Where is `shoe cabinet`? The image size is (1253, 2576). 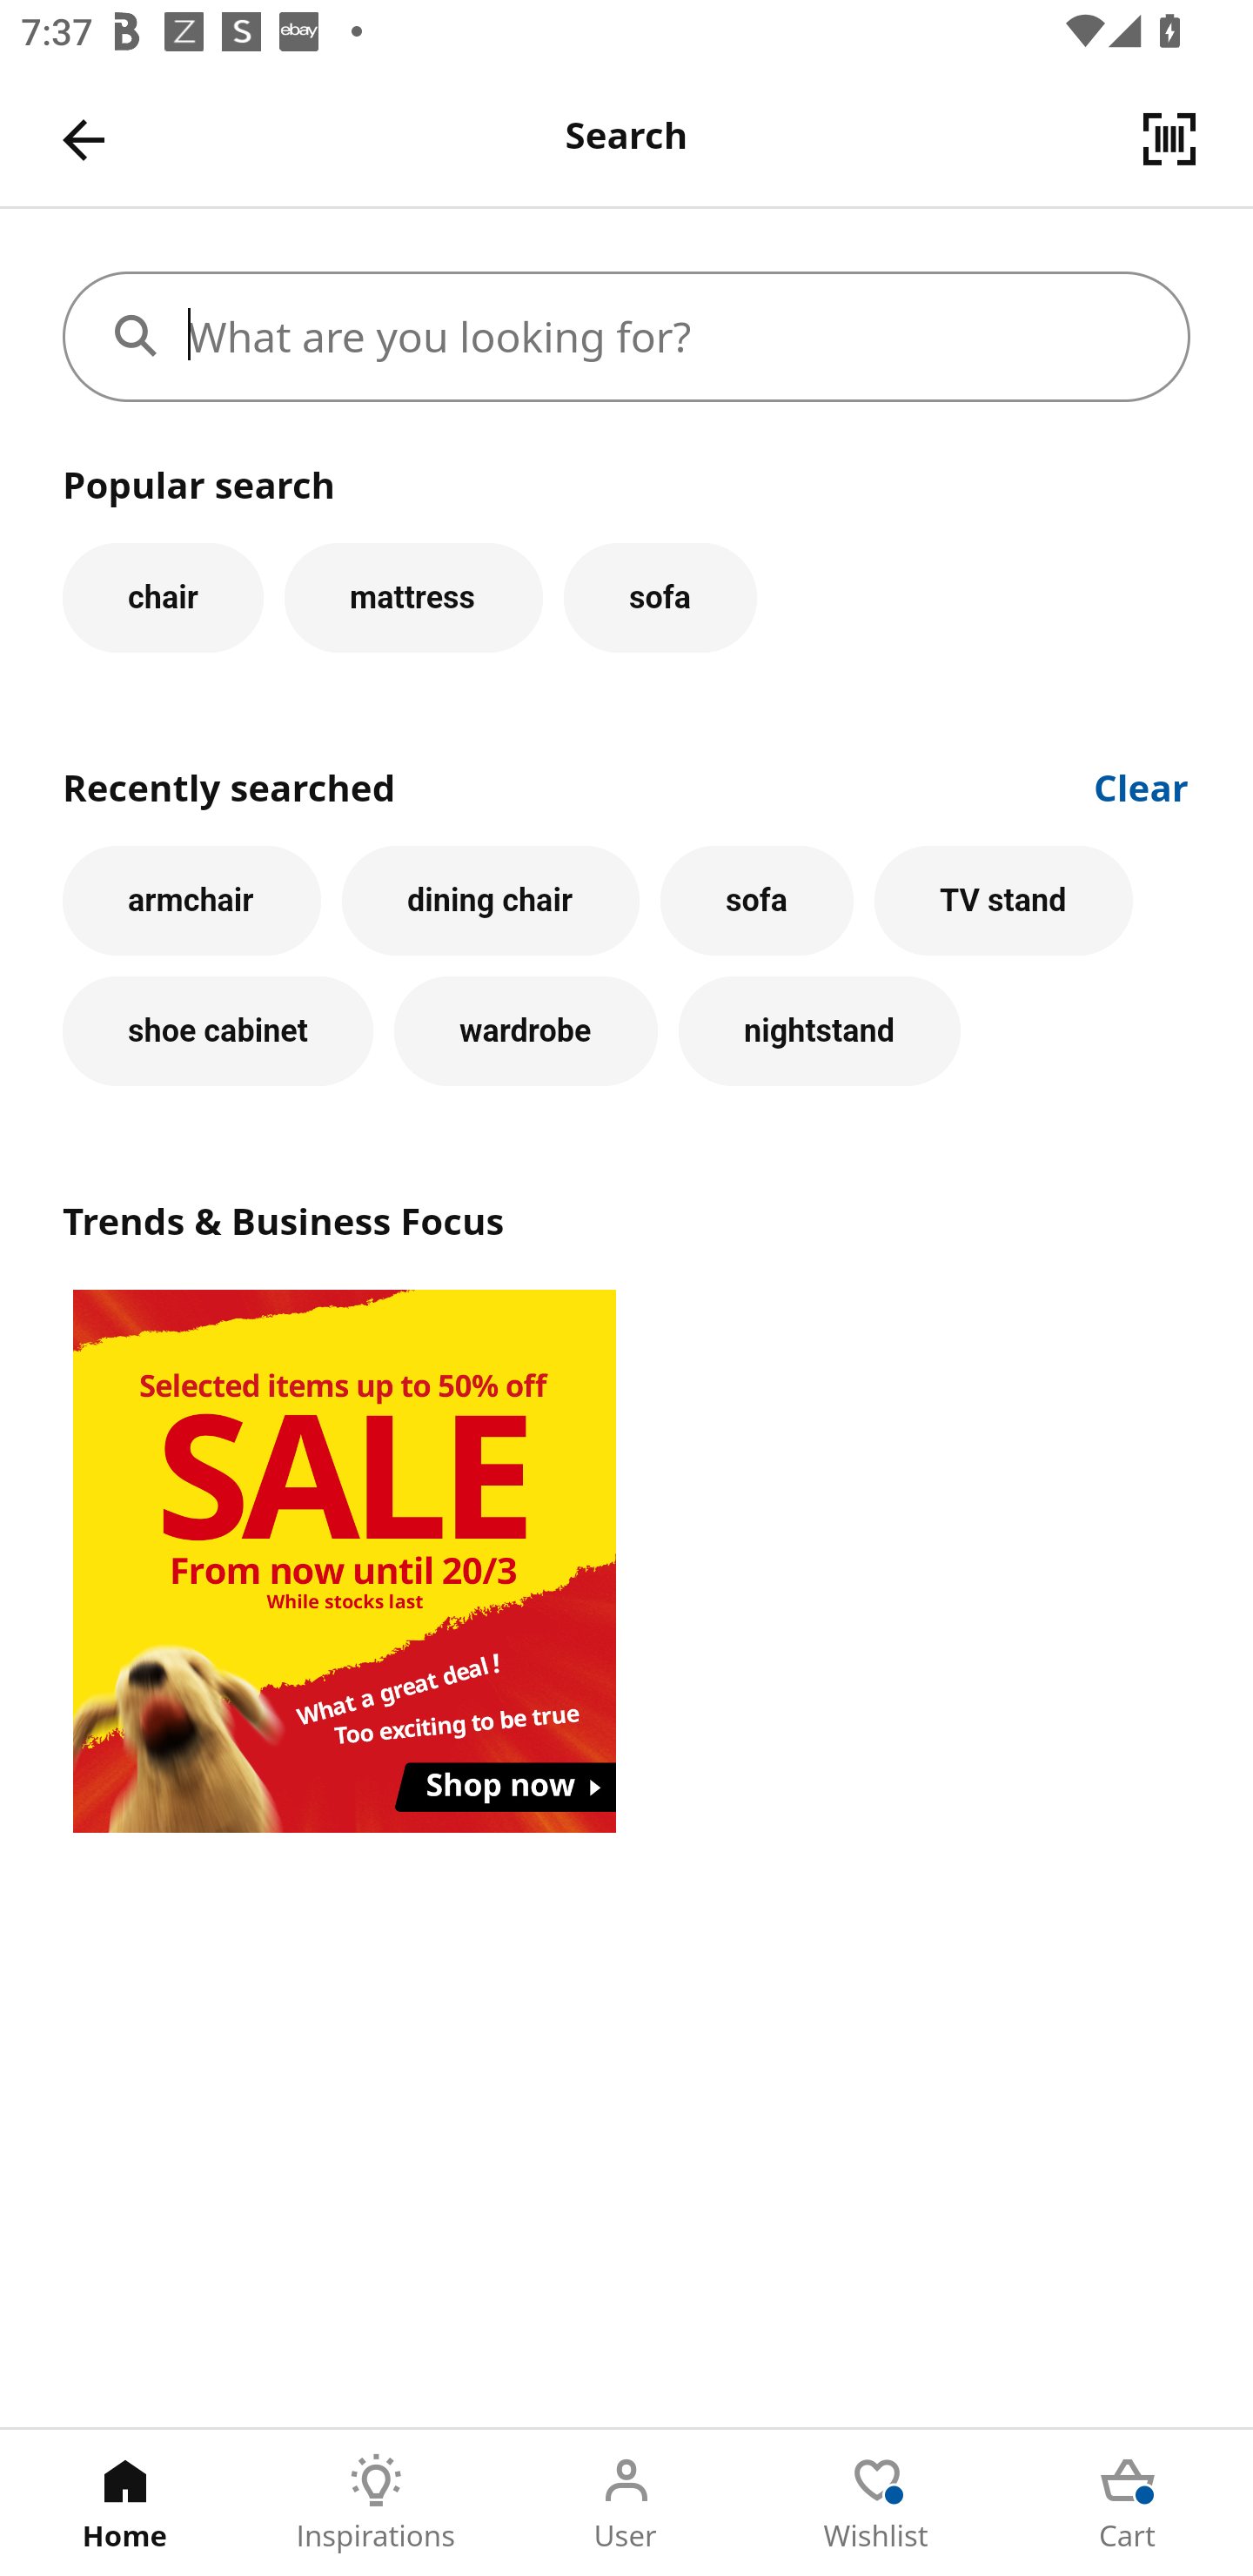
shoe cabinet is located at coordinates (218, 1031).